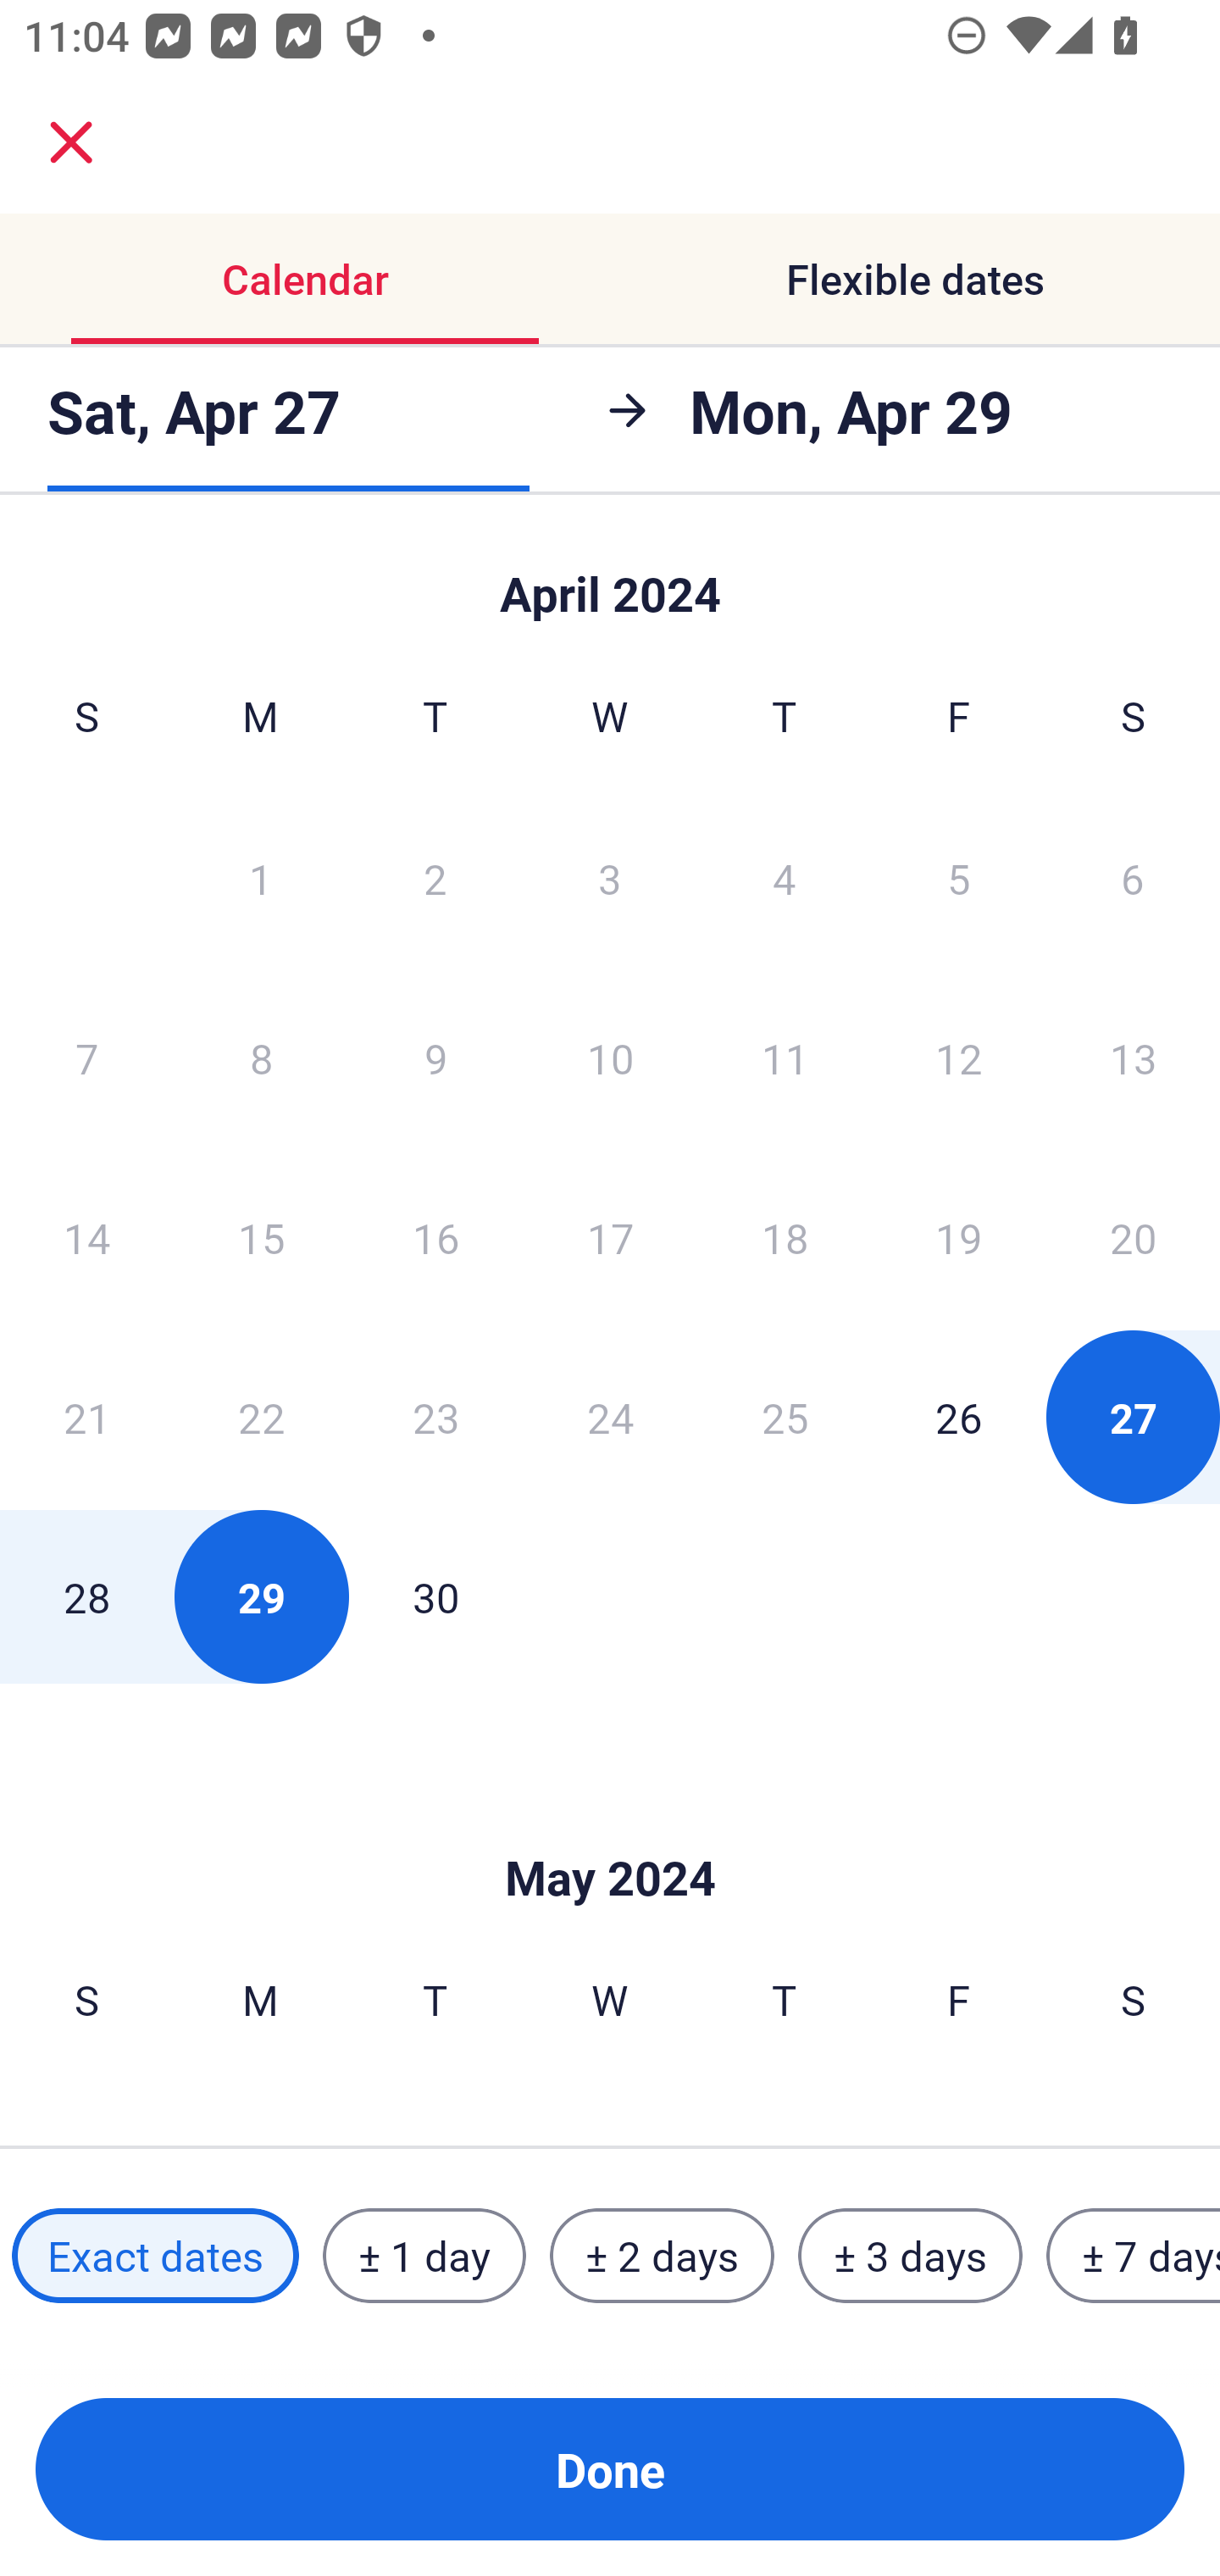  I want to click on close., so click(71, 142).